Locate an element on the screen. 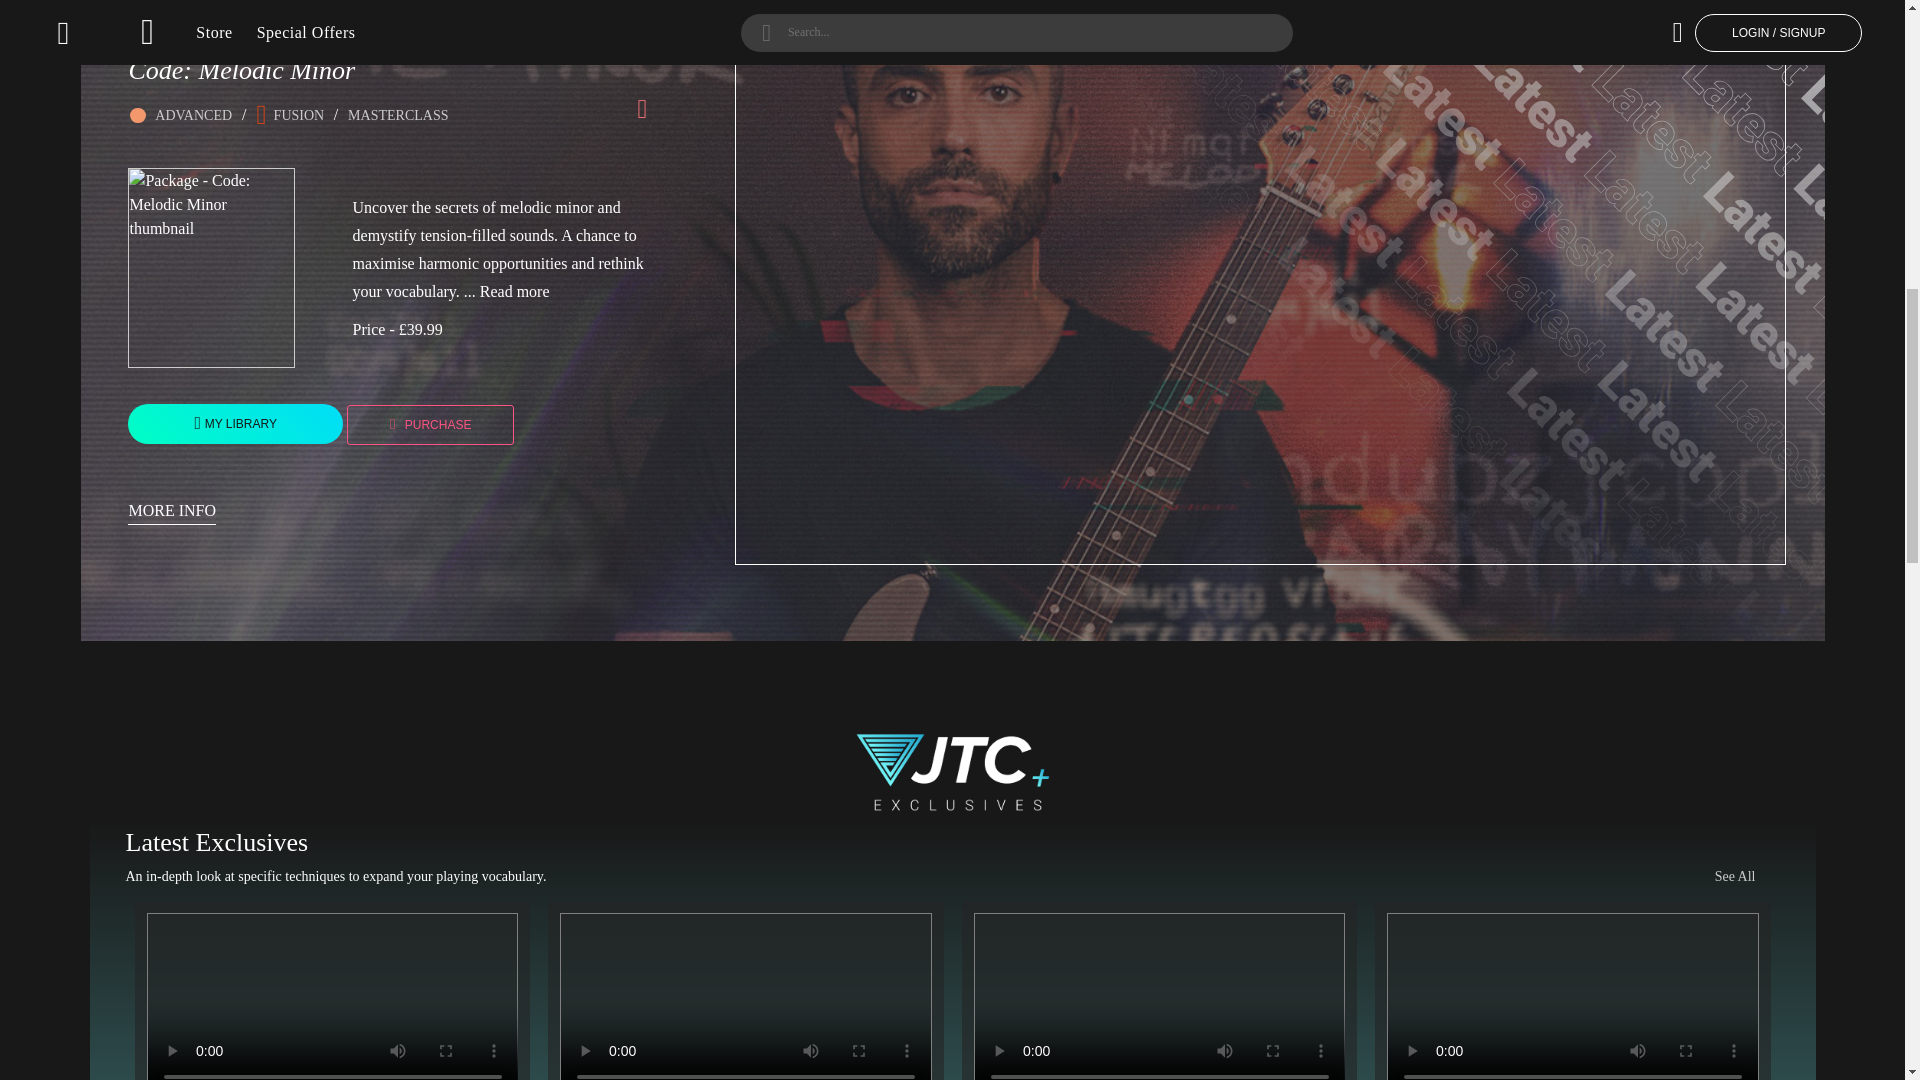  Add to Favourites is located at coordinates (642, 112).